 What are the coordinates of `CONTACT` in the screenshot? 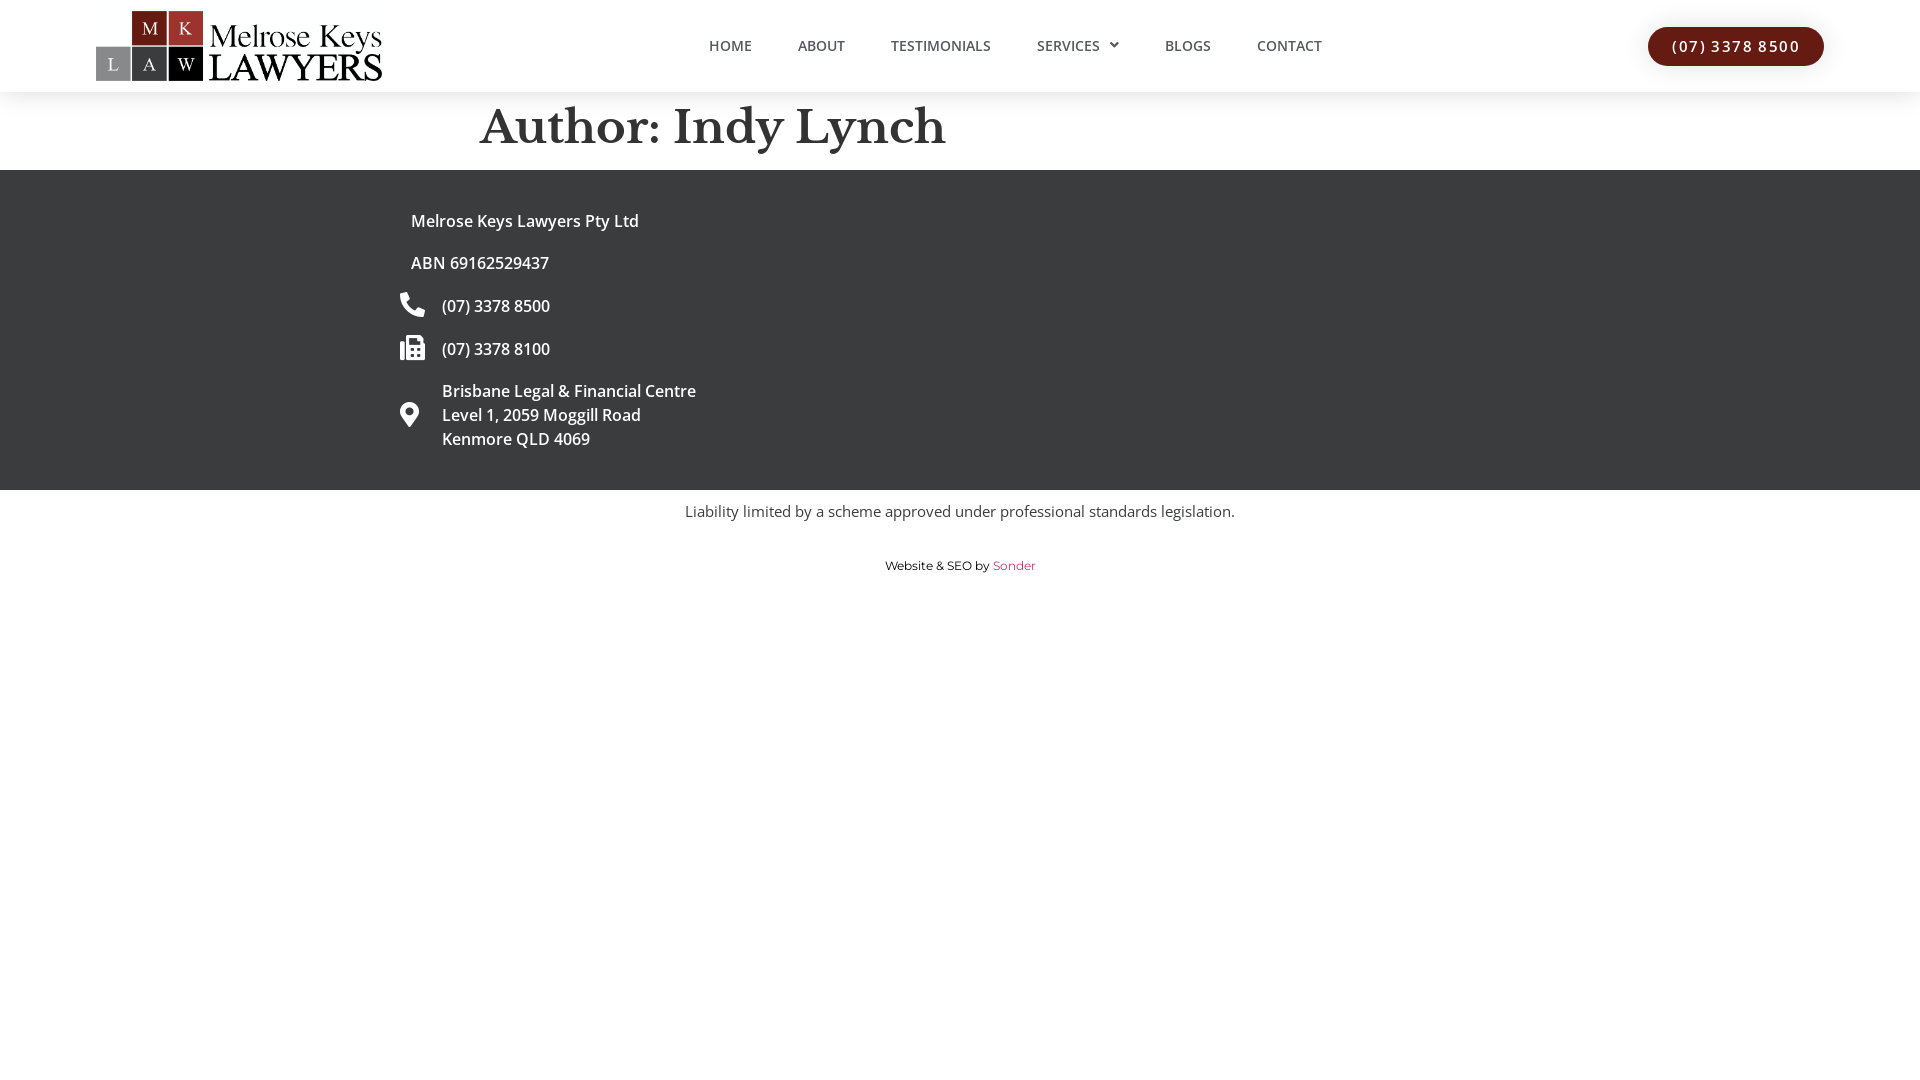 It's located at (1290, 46).